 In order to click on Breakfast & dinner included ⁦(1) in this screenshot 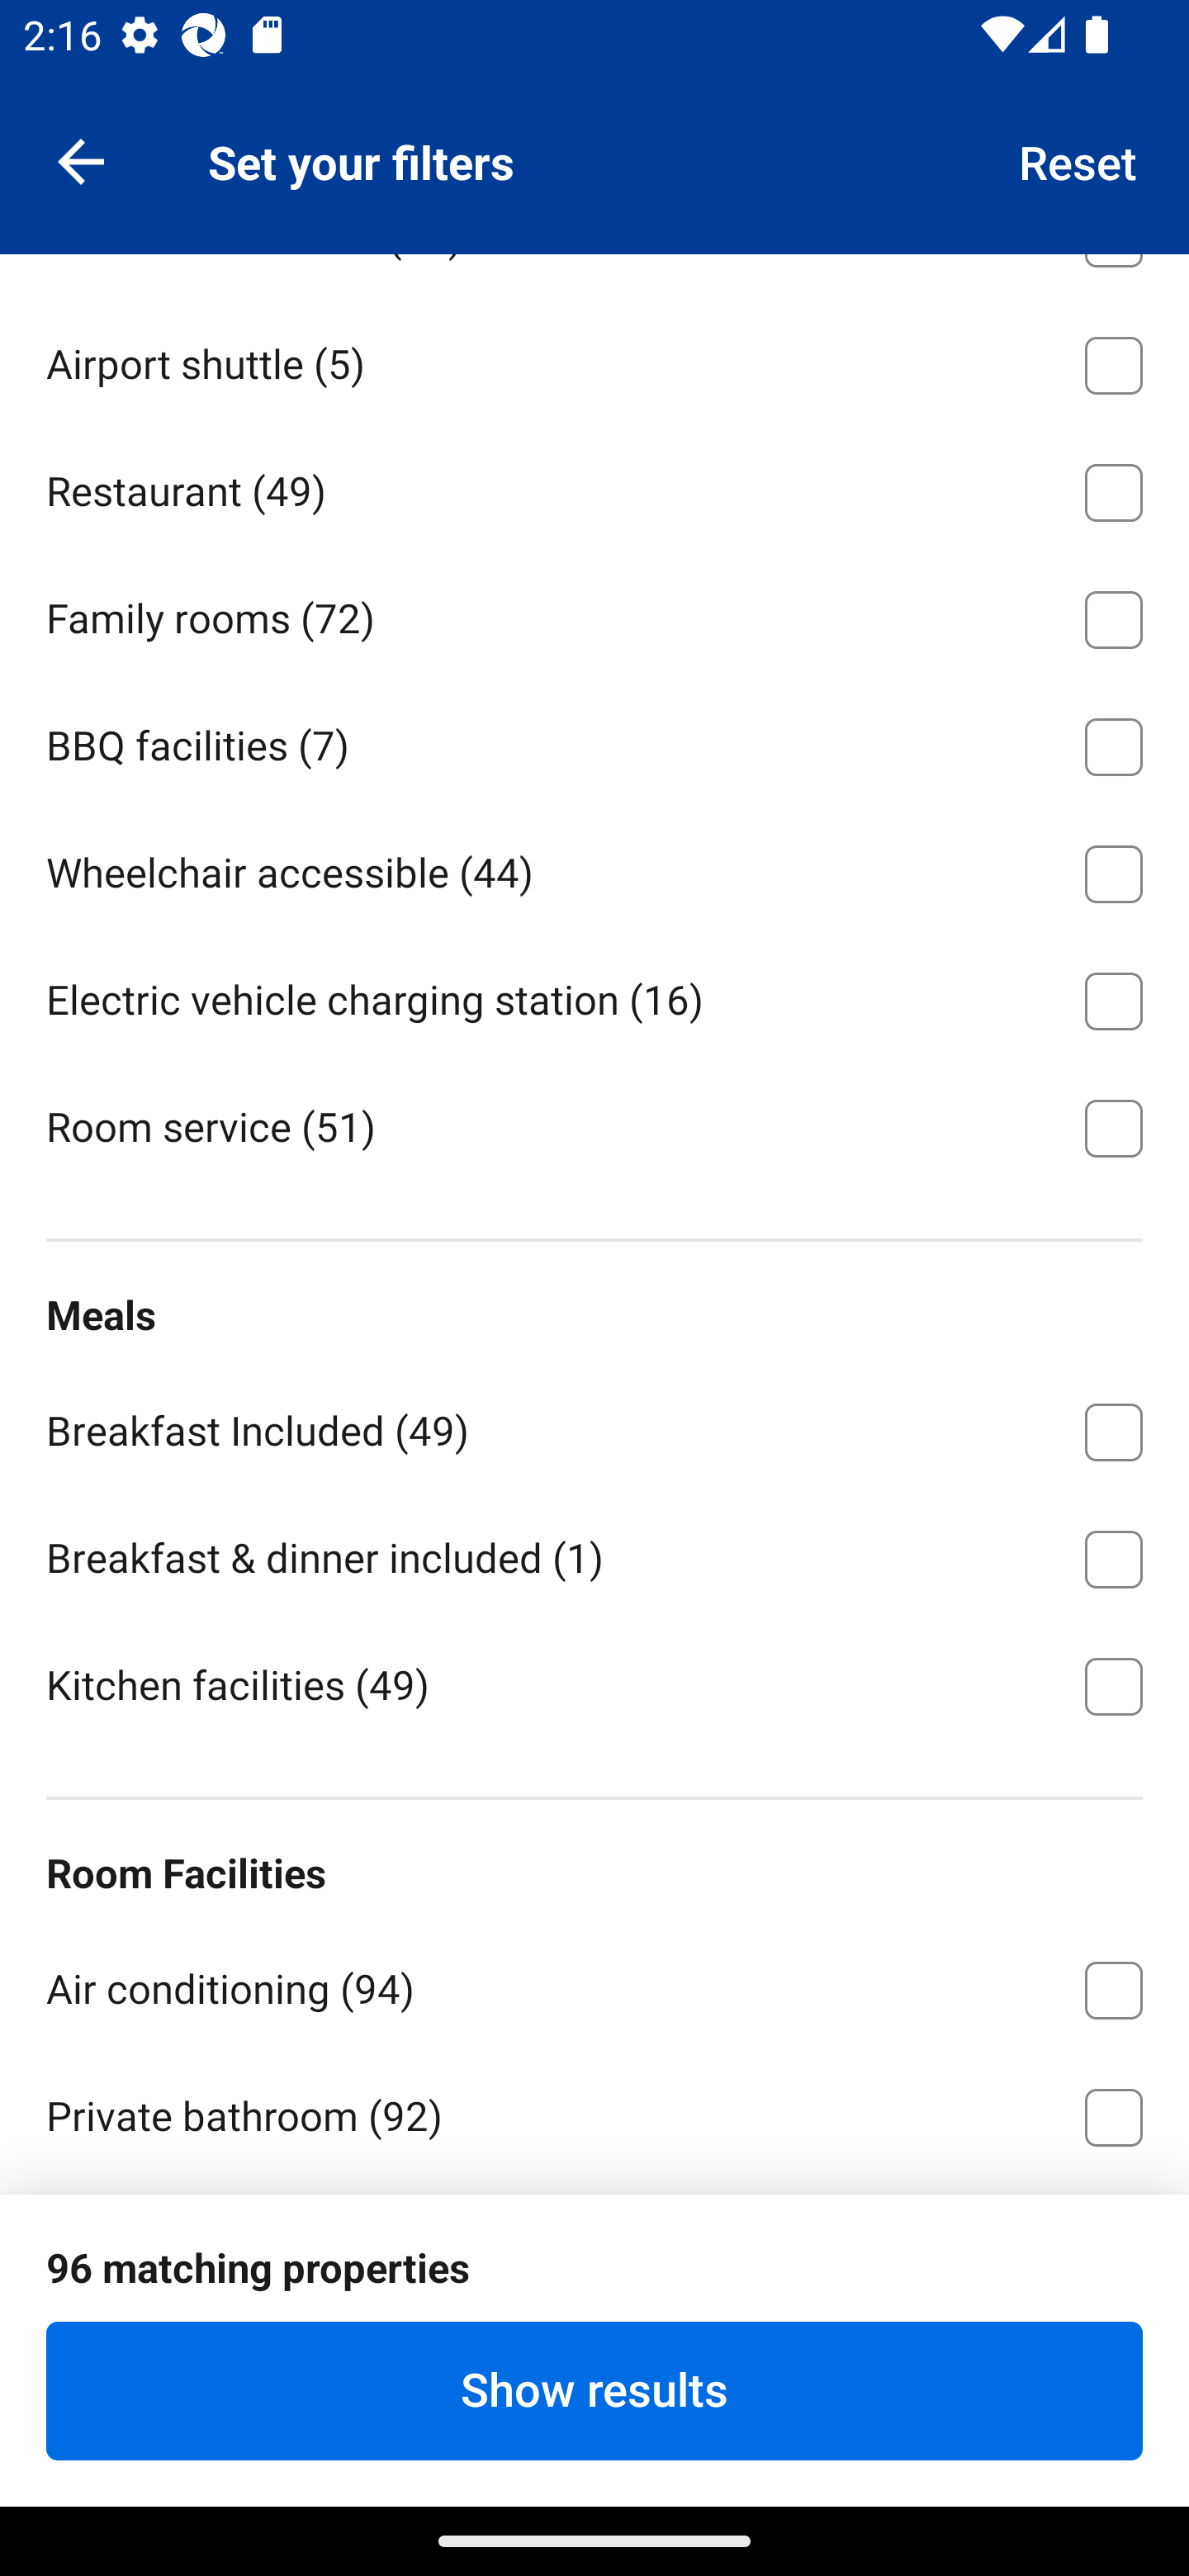, I will do `click(594, 1554)`.